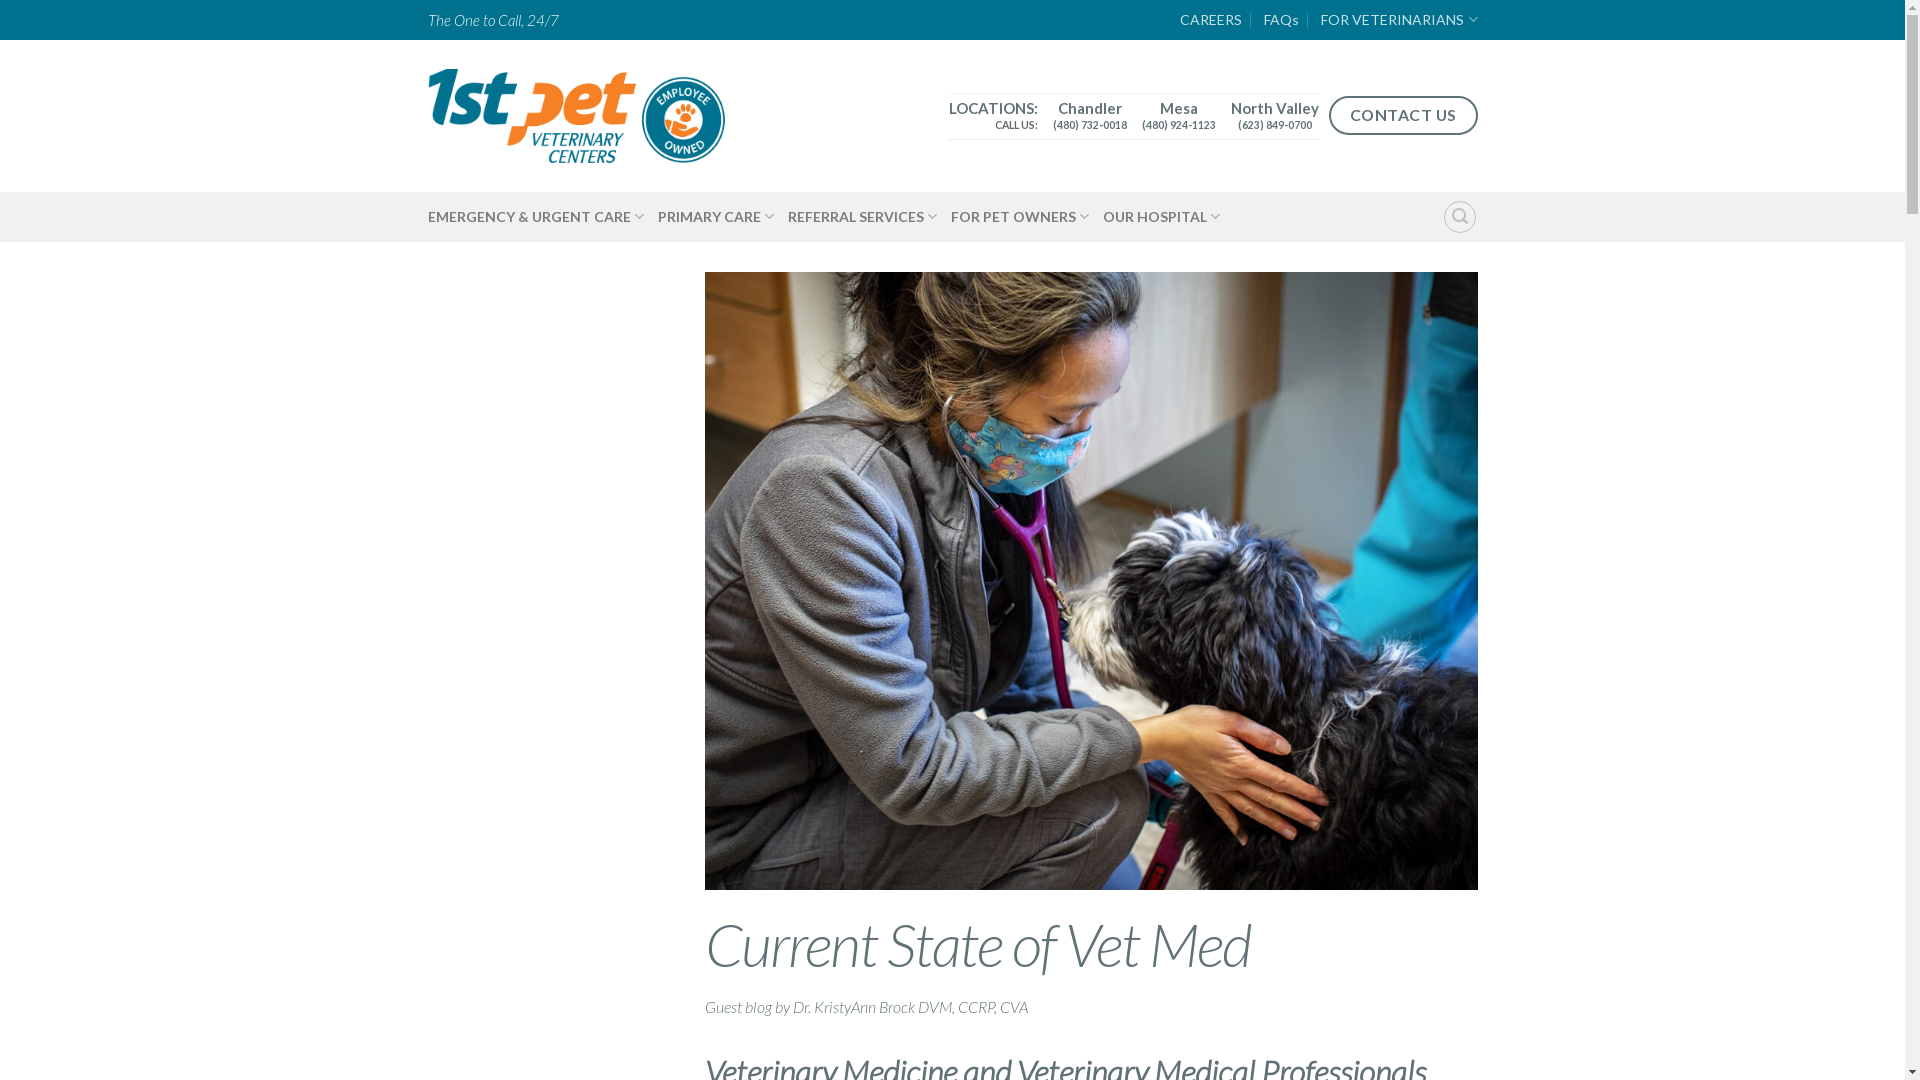 The height and width of the screenshot is (1080, 1920). Describe the element at coordinates (1179, 108) in the screenshot. I see `Mesa` at that location.